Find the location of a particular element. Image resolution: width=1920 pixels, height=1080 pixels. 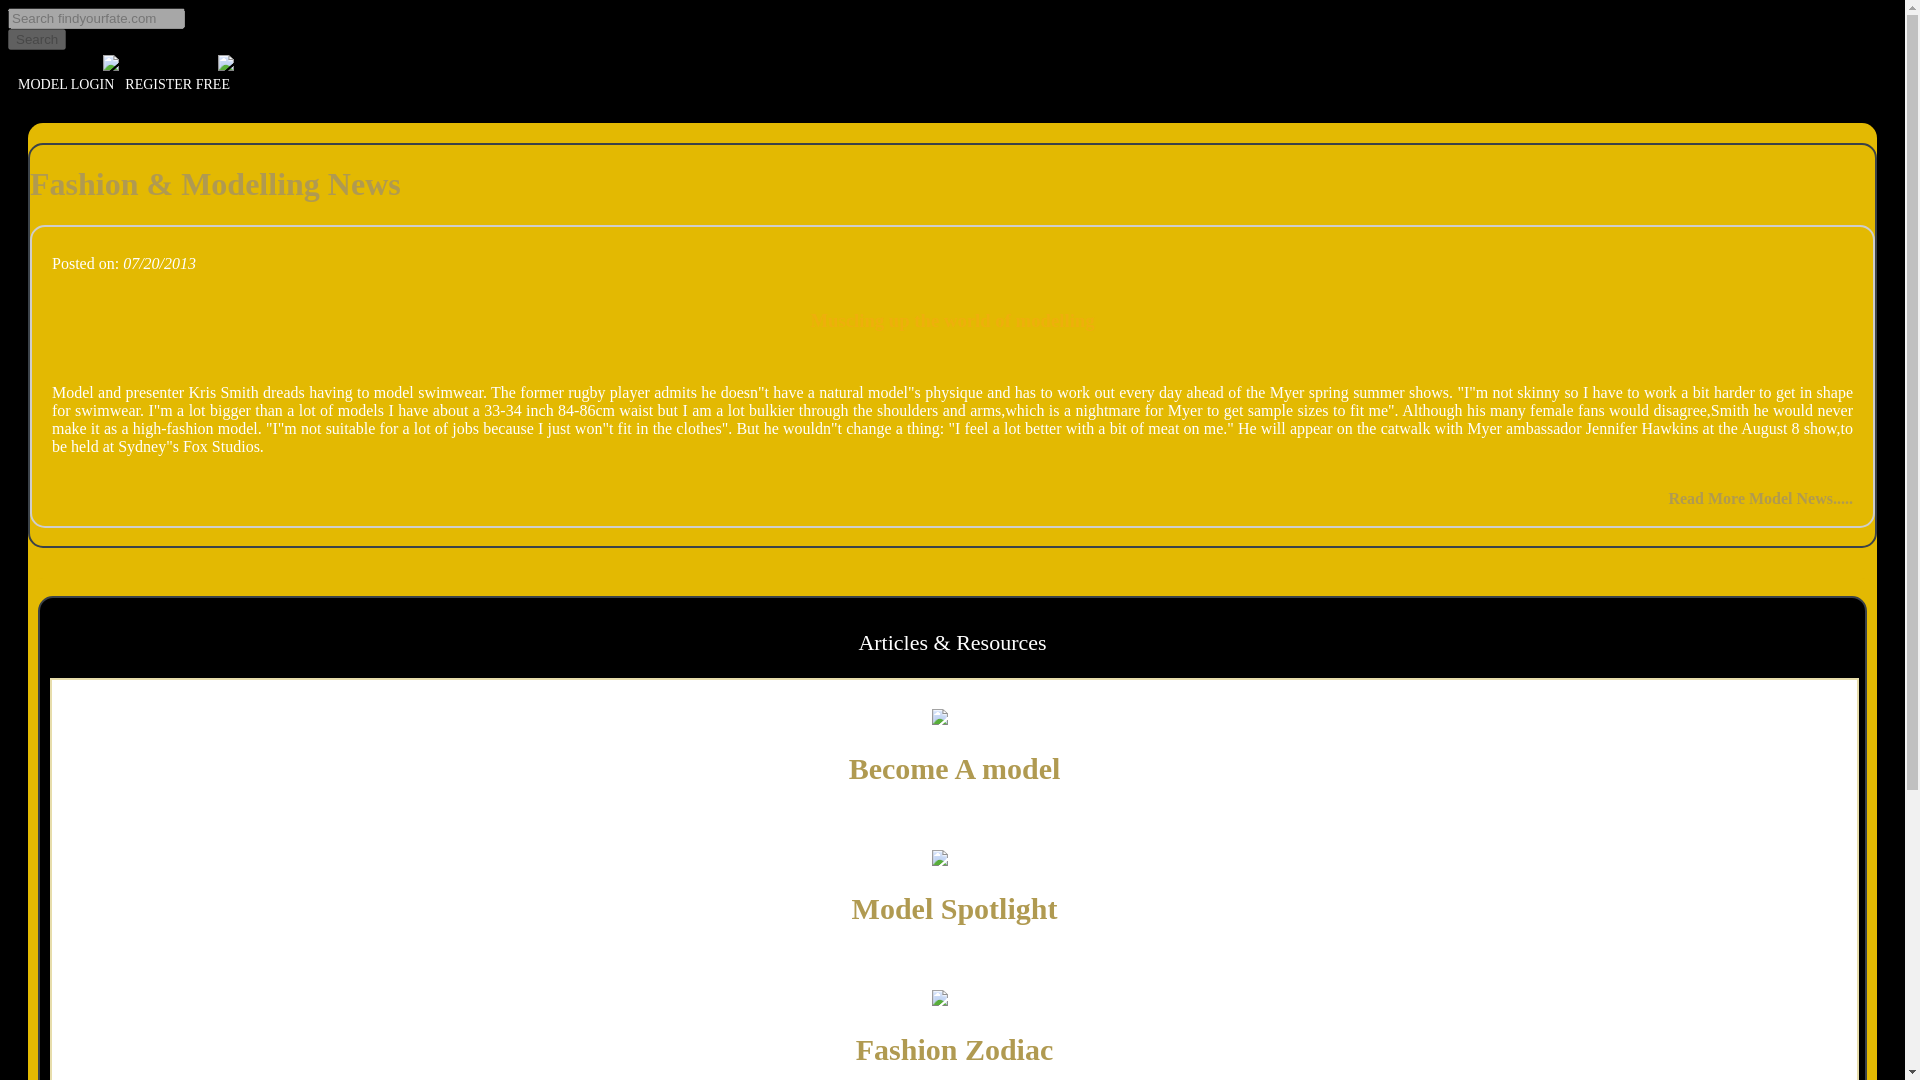

Man is located at coordinates (954, 858).